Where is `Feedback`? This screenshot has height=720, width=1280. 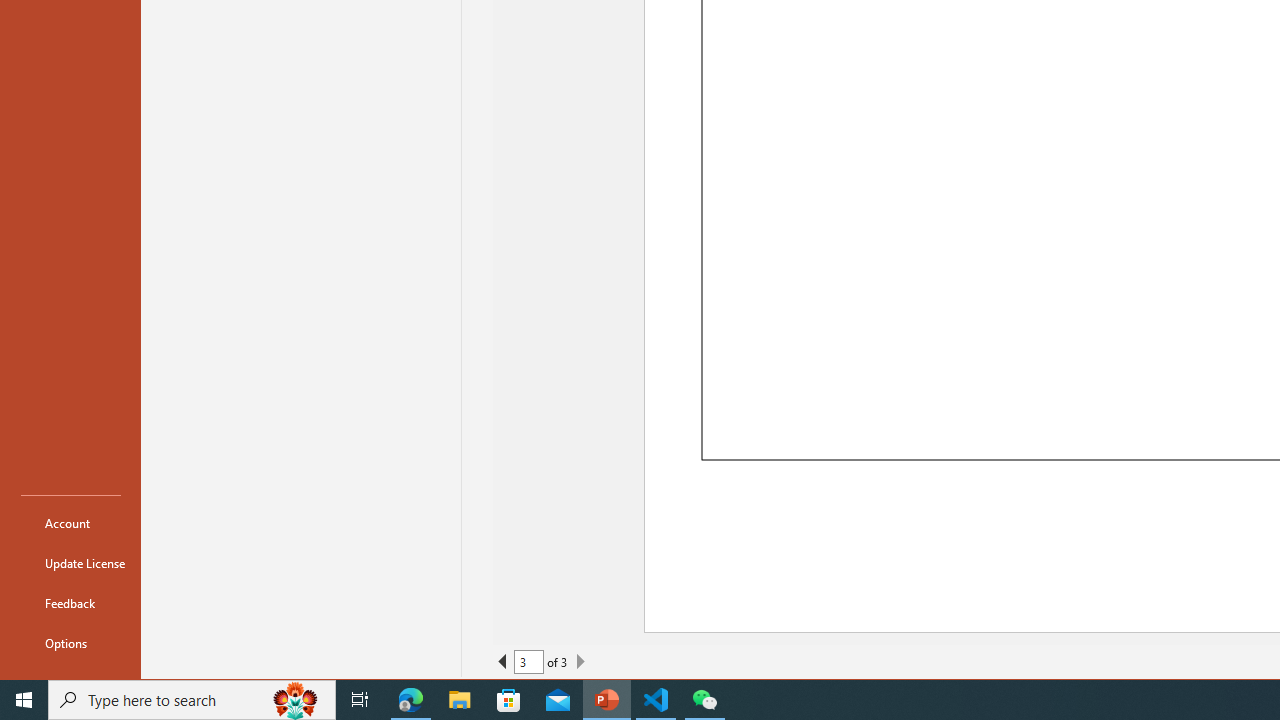 Feedback is located at coordinates (70, 602).